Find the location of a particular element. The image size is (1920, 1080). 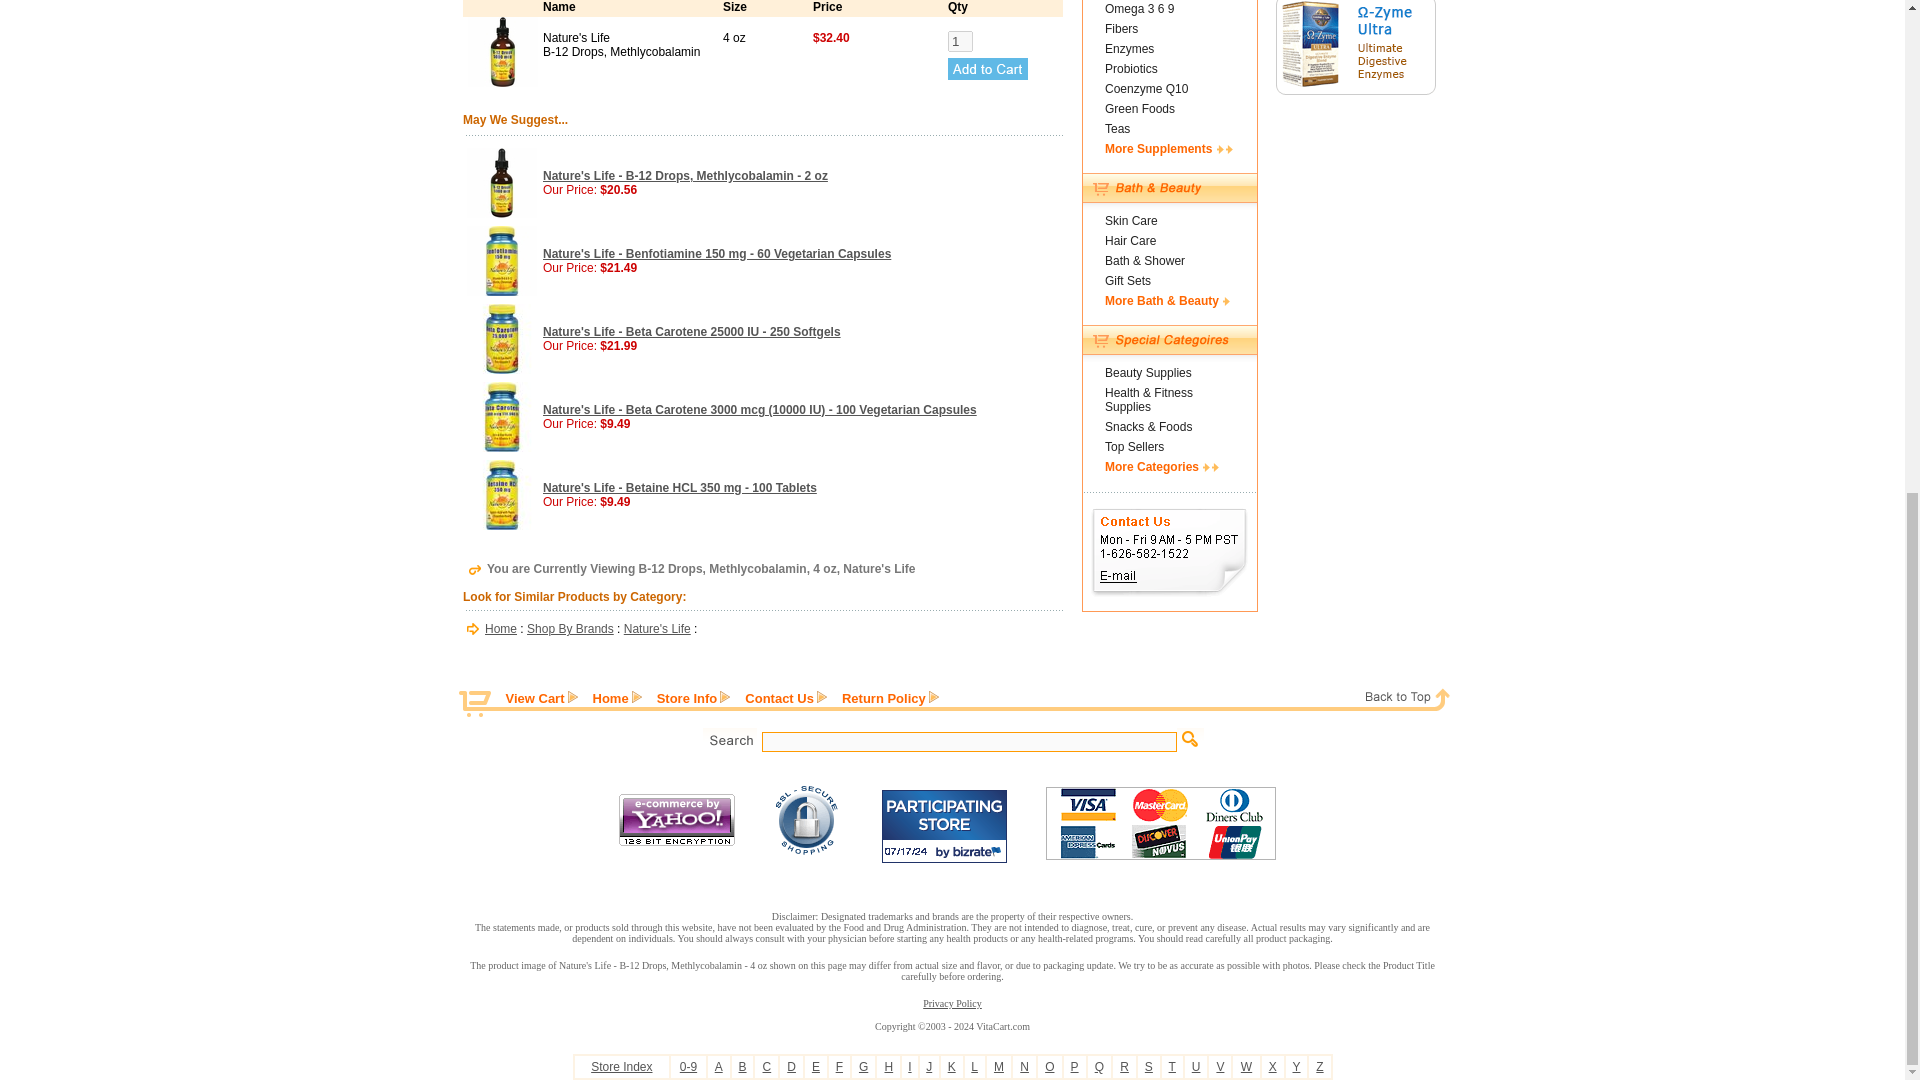

1 is located at coordinates (960, 41).